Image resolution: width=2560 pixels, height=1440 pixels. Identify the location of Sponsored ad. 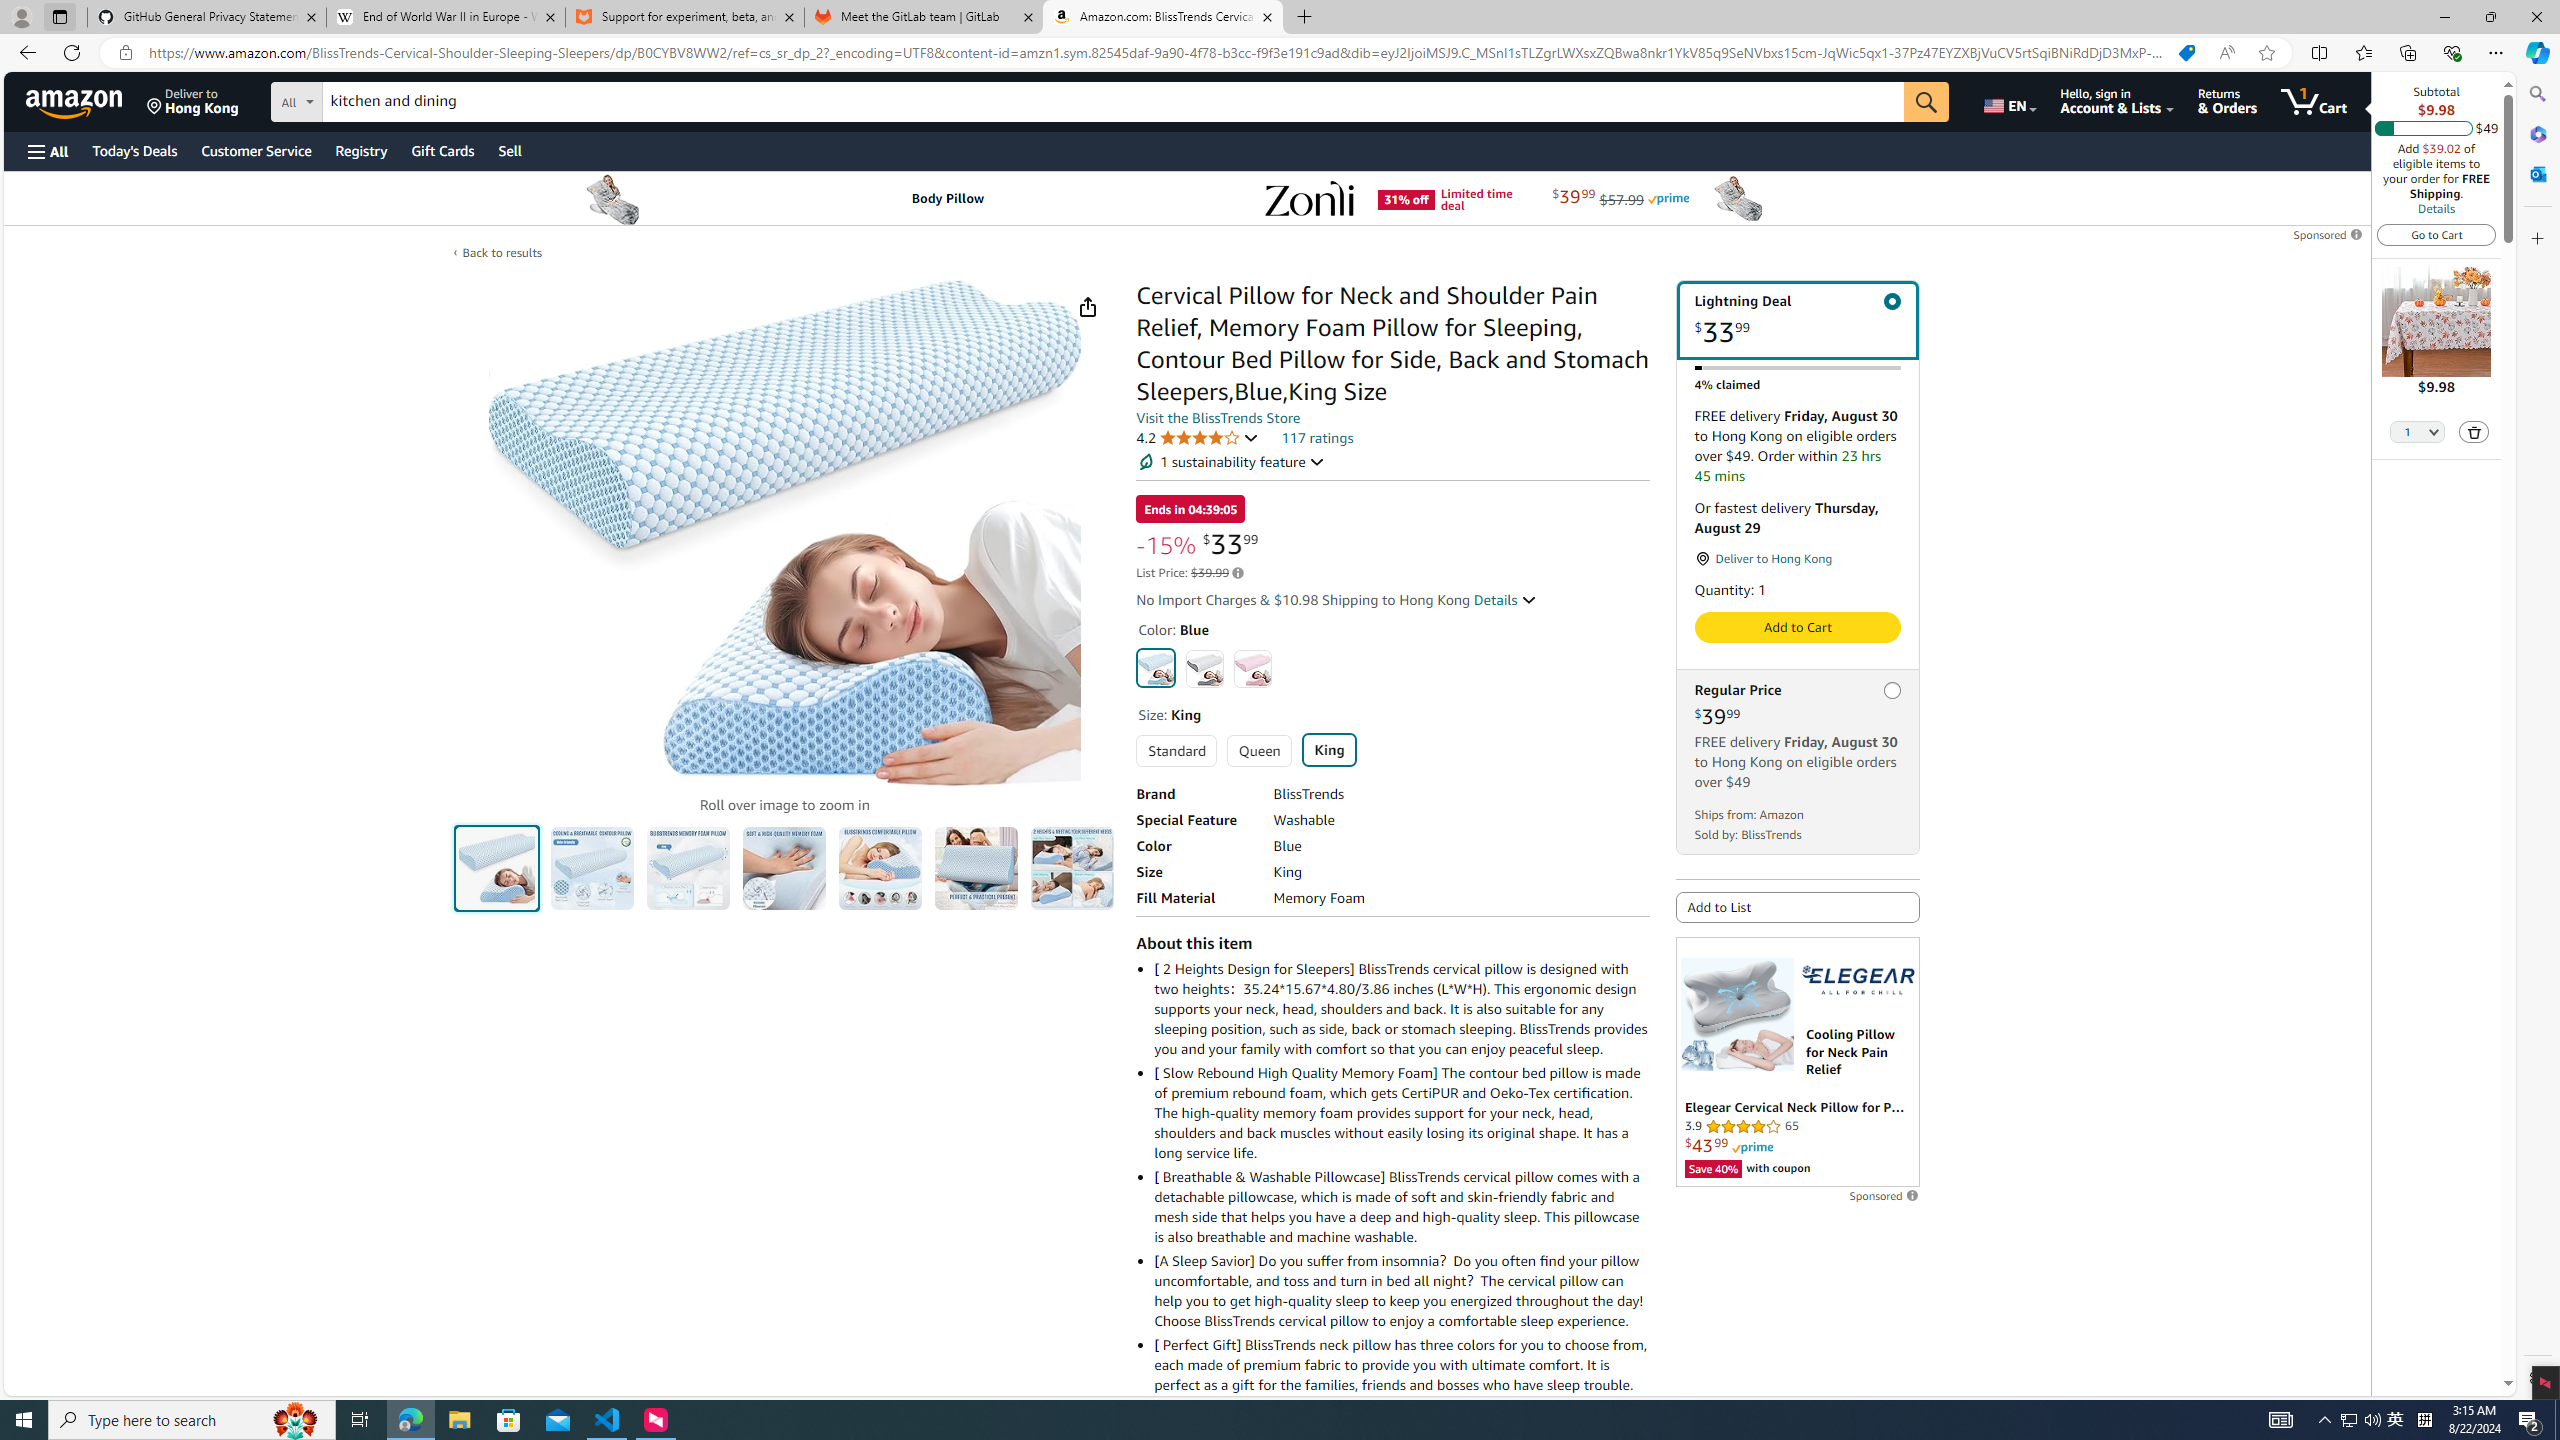
(1798, 1062).